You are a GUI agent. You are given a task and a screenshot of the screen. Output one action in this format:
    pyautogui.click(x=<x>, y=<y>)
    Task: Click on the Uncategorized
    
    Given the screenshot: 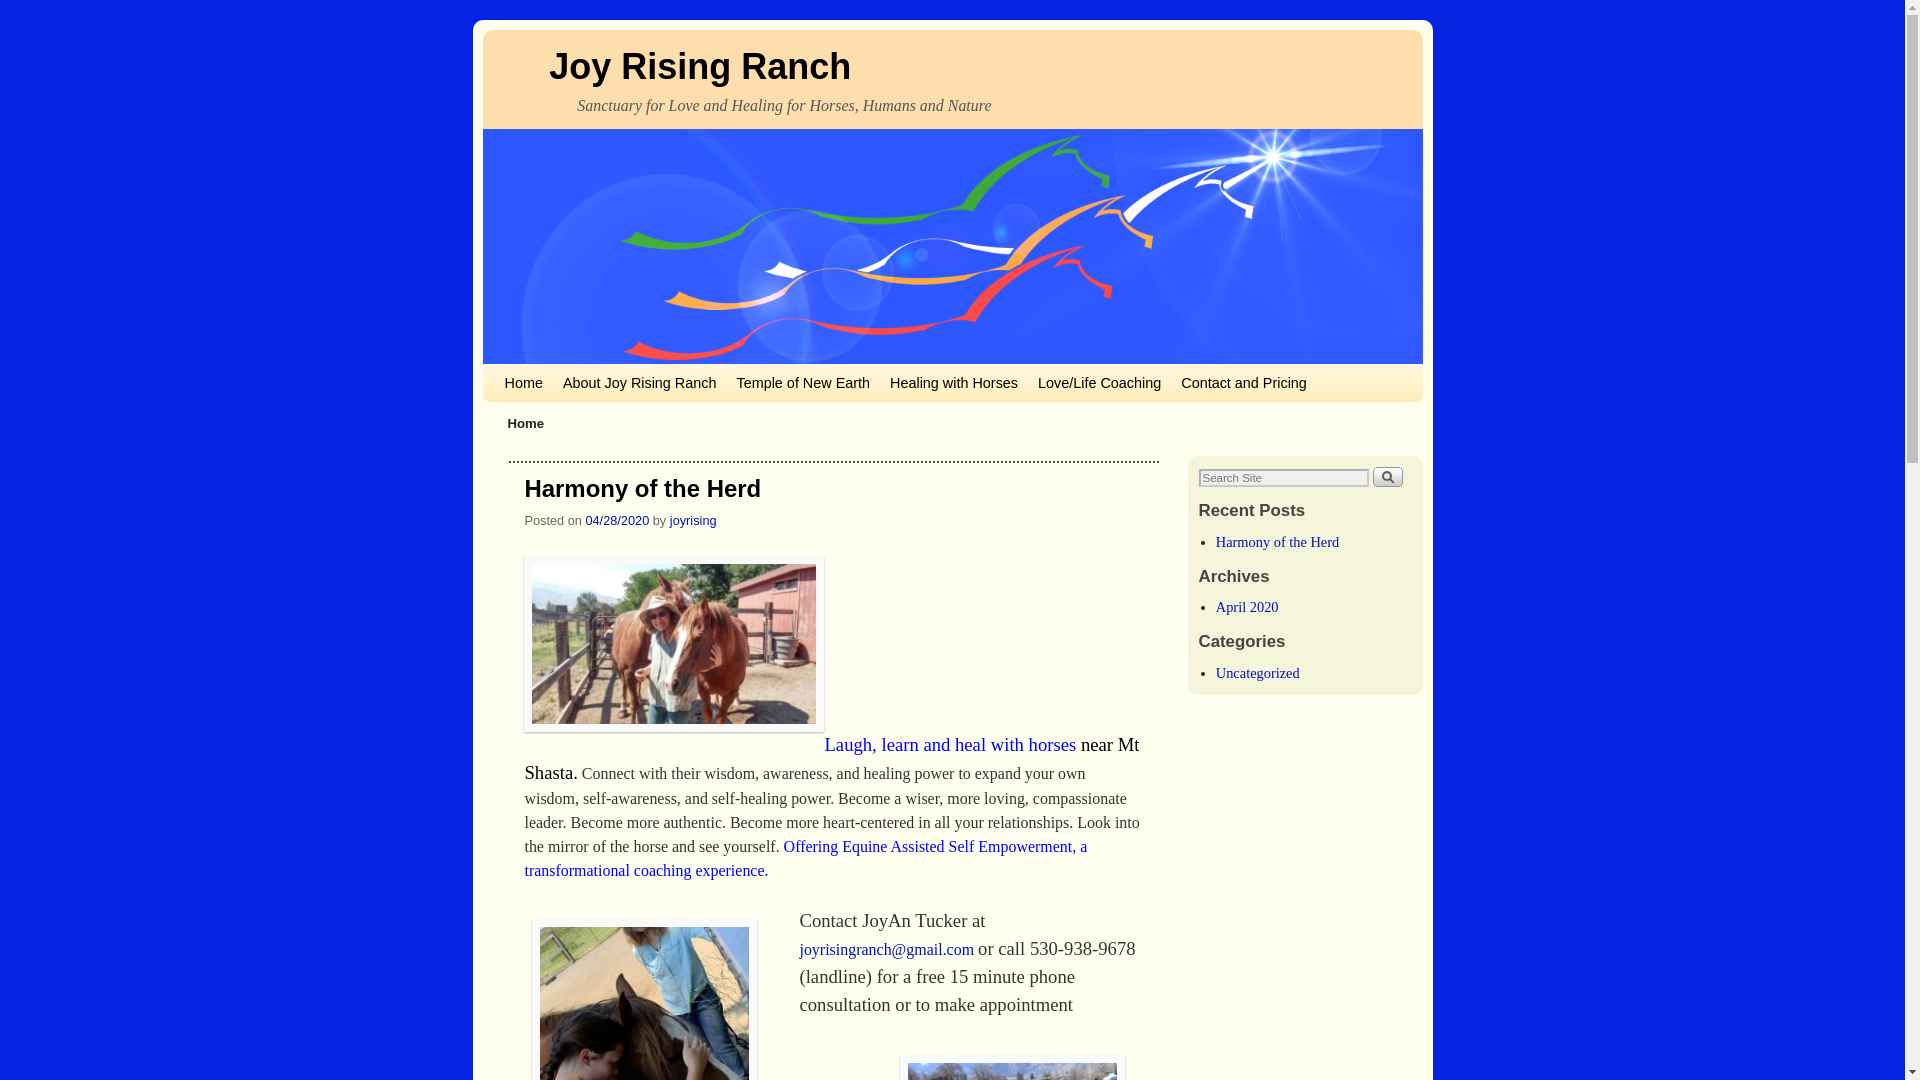 What is the action you would take?
    pyautogui.click(x=1257, y=673)
    